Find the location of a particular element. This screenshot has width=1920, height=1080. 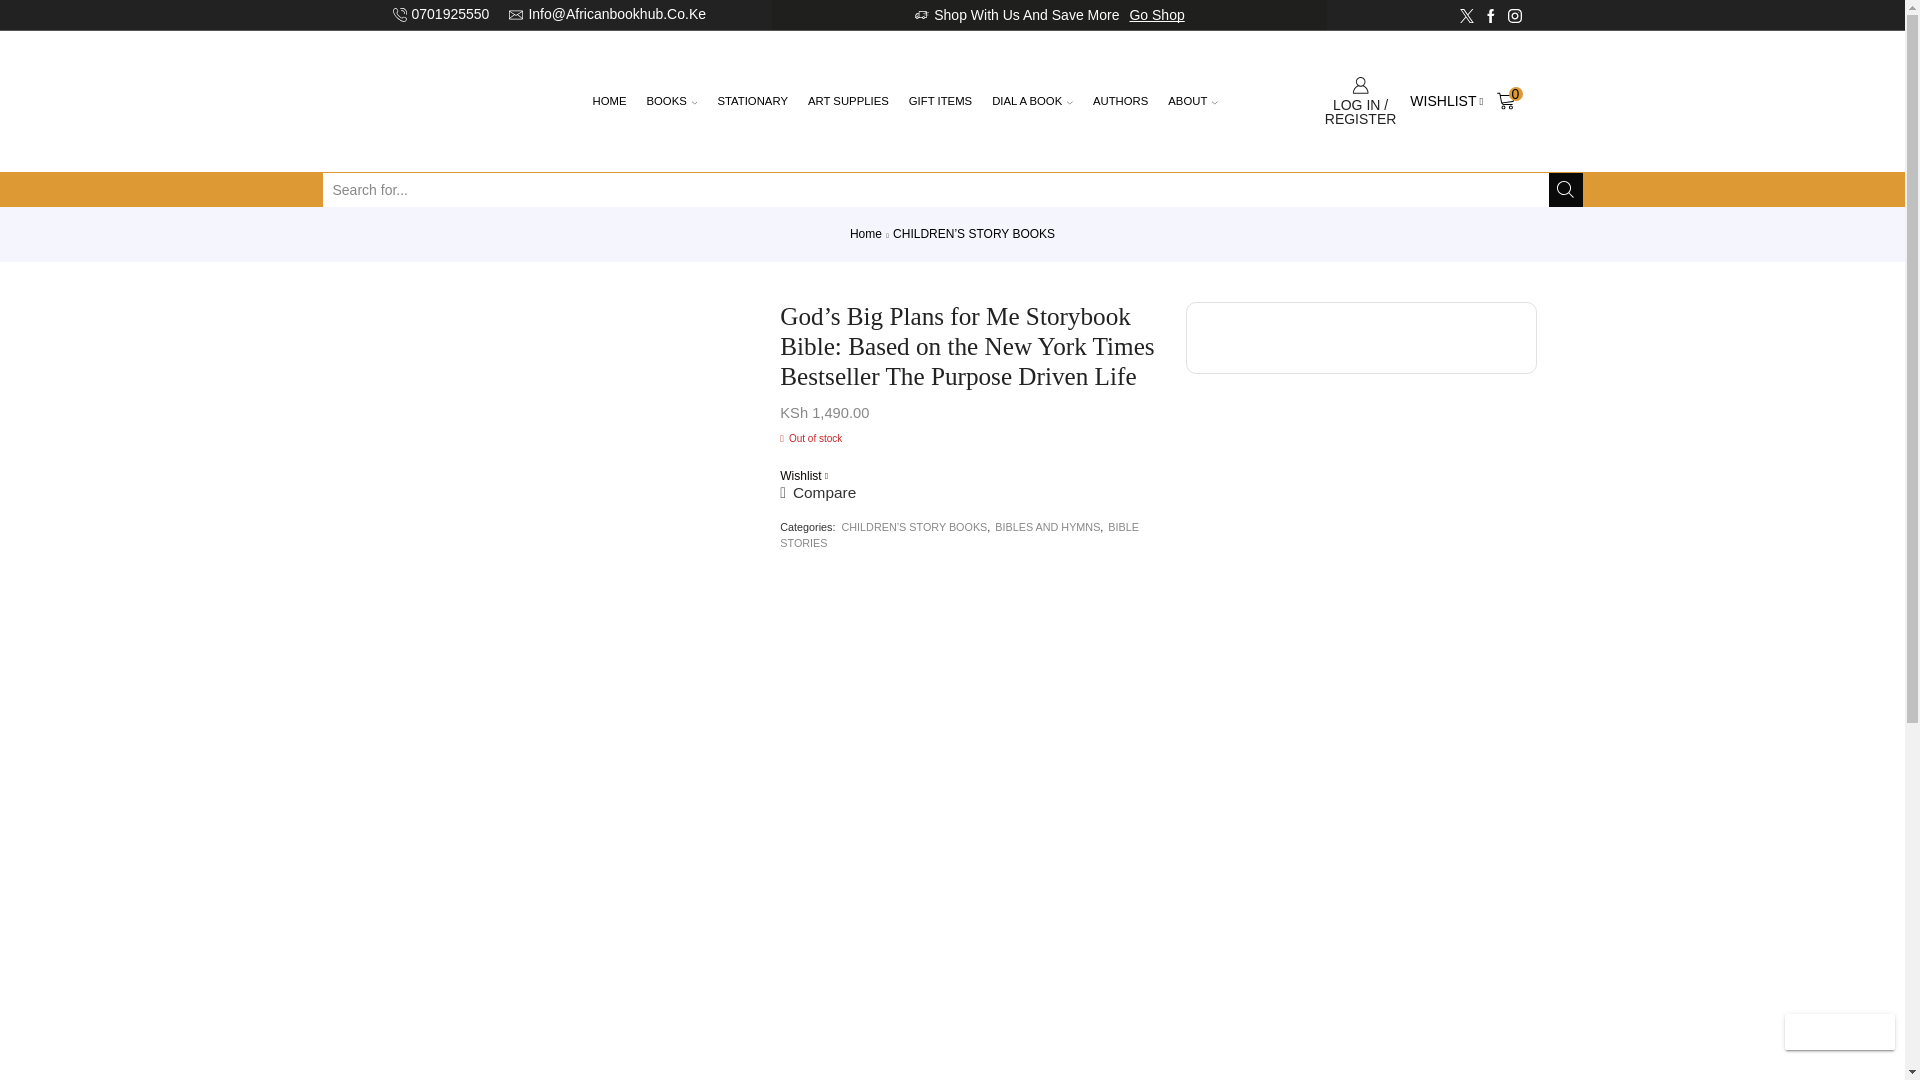

STATIONARY is located at coordinates (752, 100).